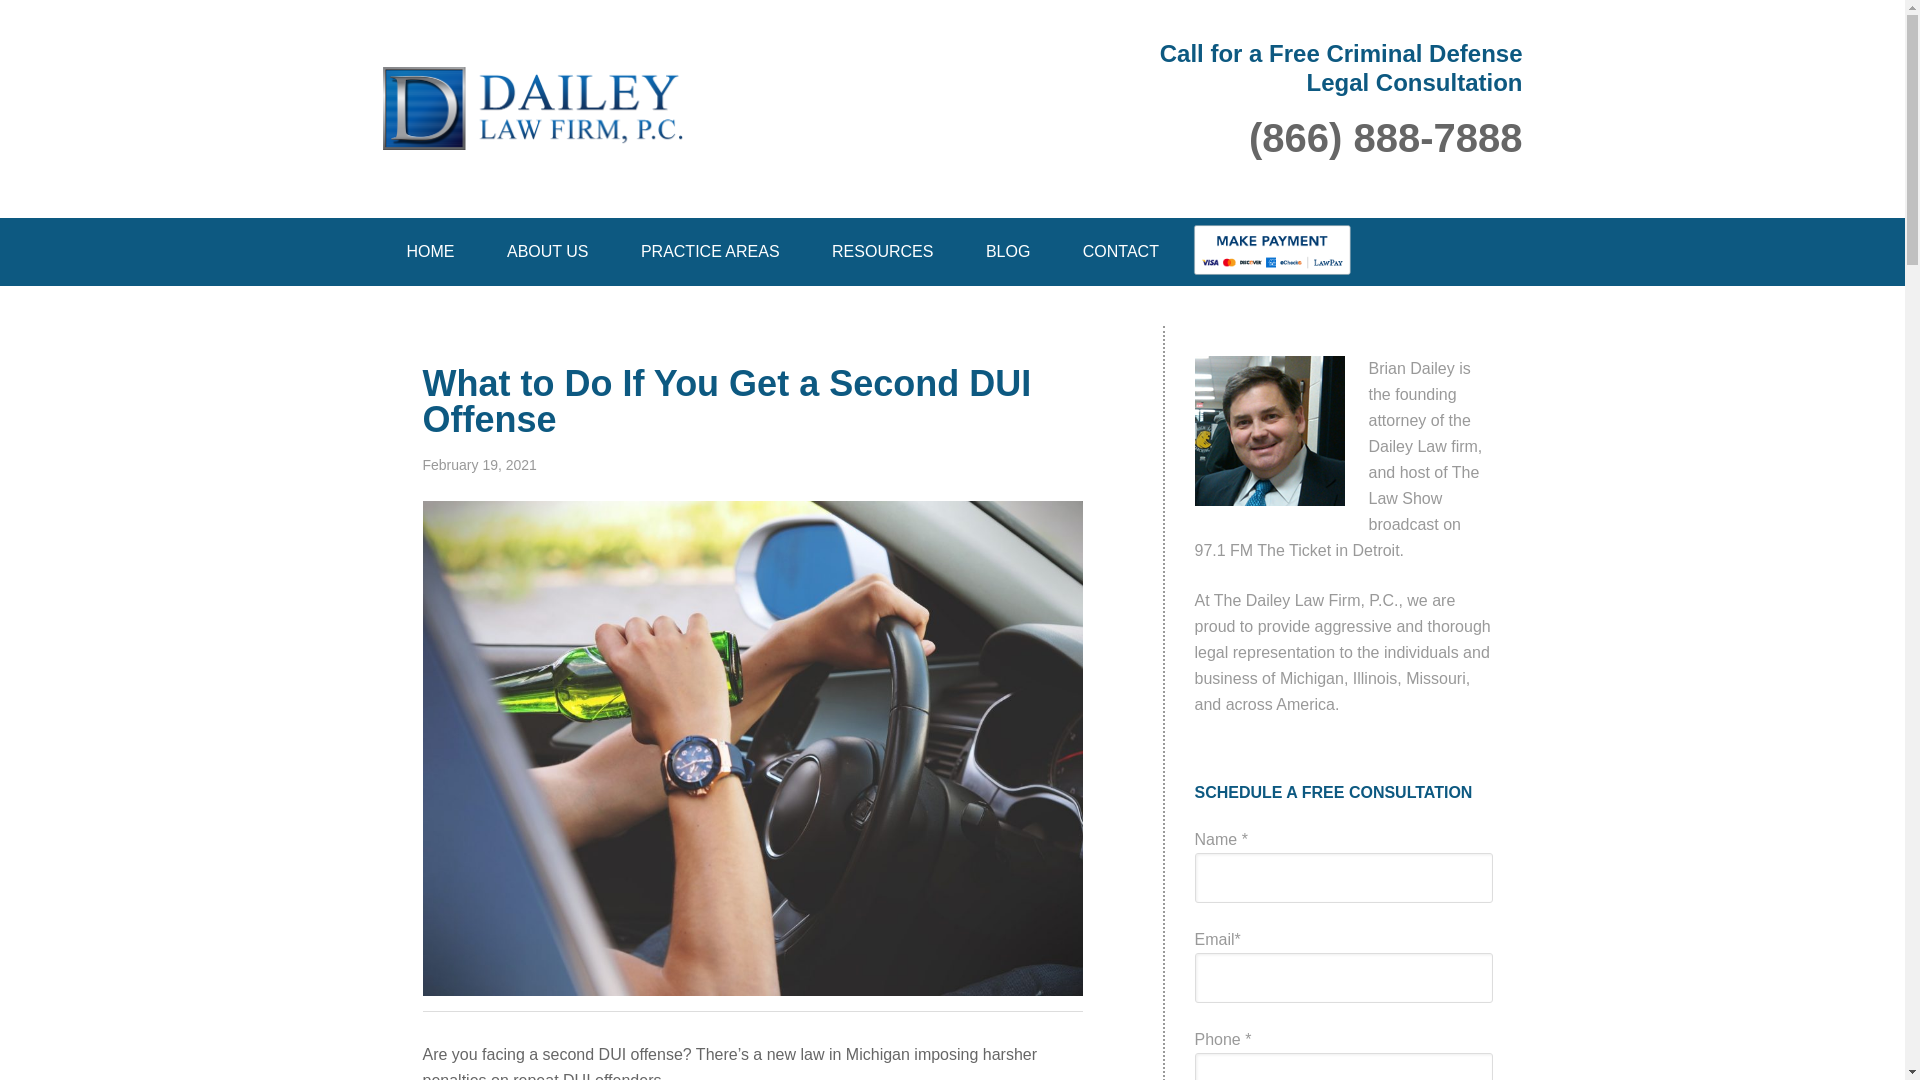 The image size is (1920, 1080). What do you see at coordinates (430, 252) in the screenshot?
I see `HOME` at bounding box center [430, 252].